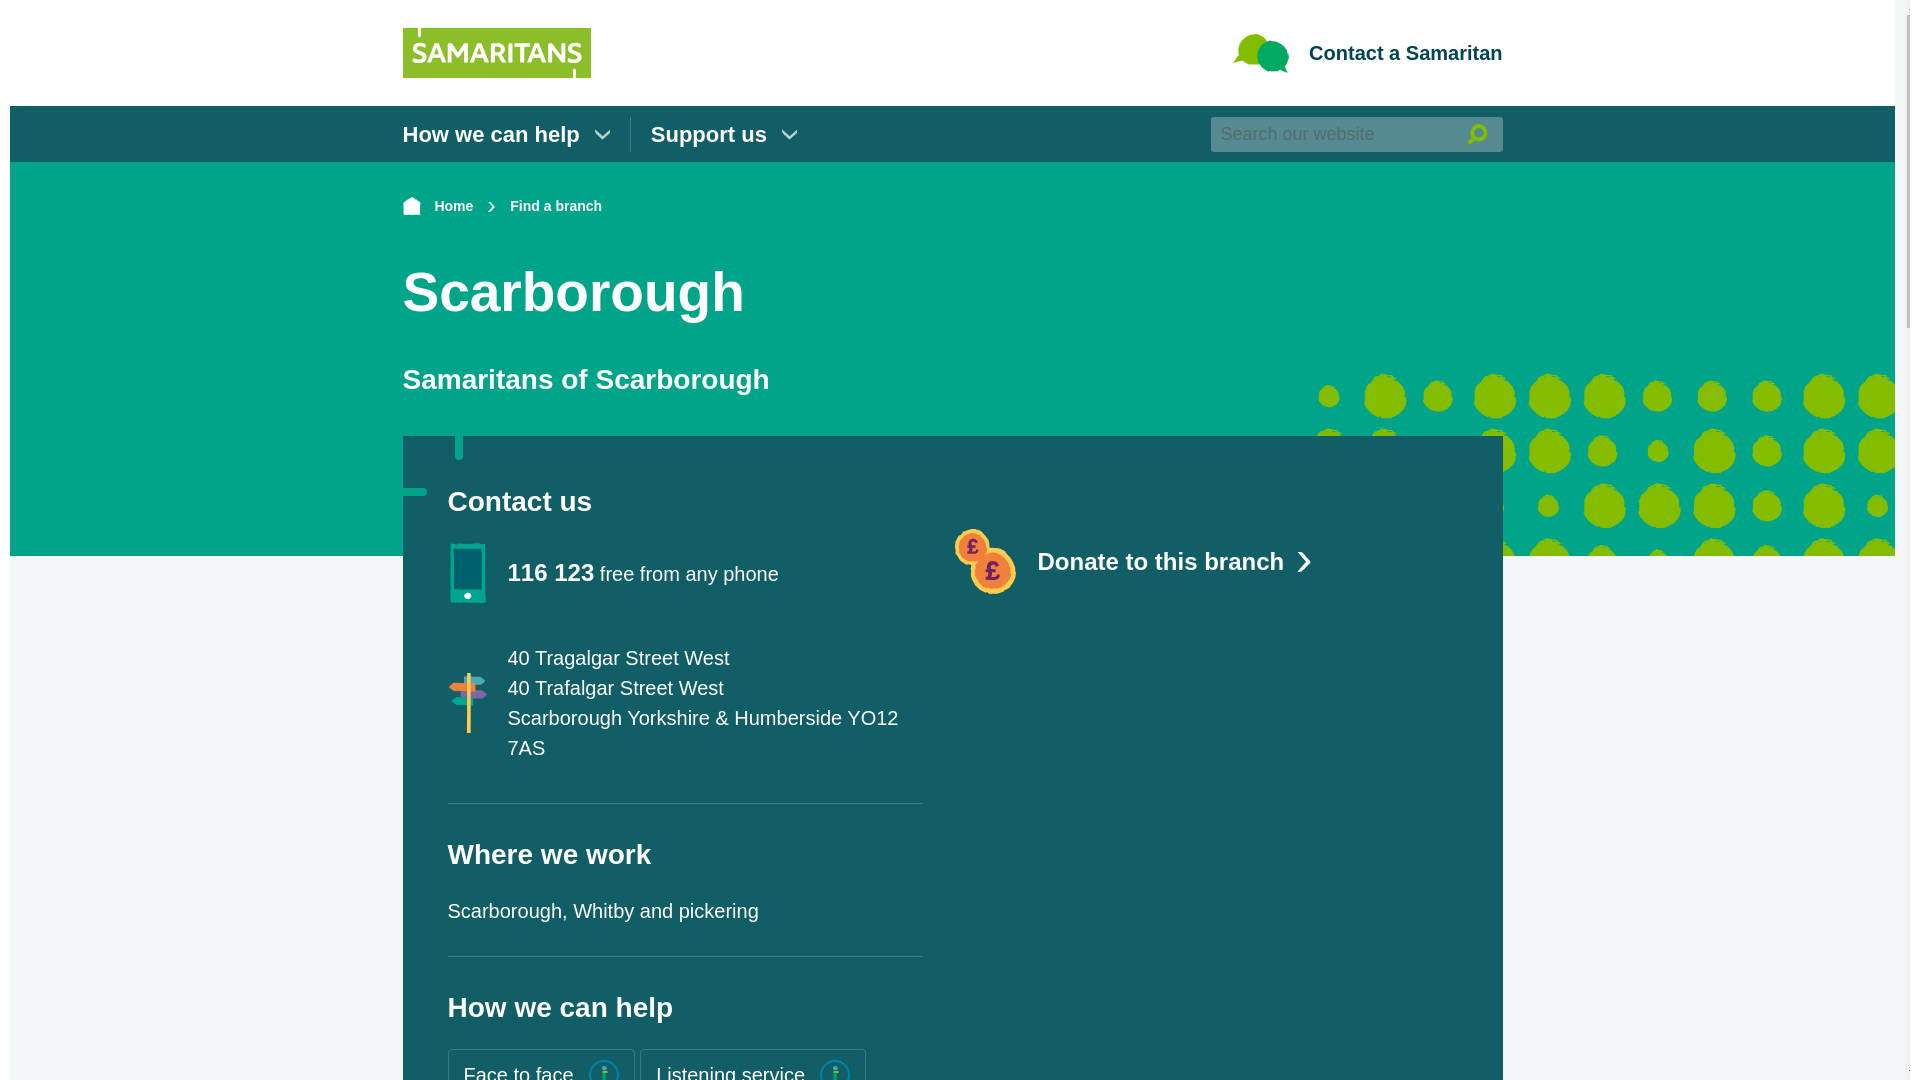 This screenshot has width=1920, height=1080. What do you see at coordinates (436, 206) in the screenshot?
I see `Home` at bounding box center [436, 206].